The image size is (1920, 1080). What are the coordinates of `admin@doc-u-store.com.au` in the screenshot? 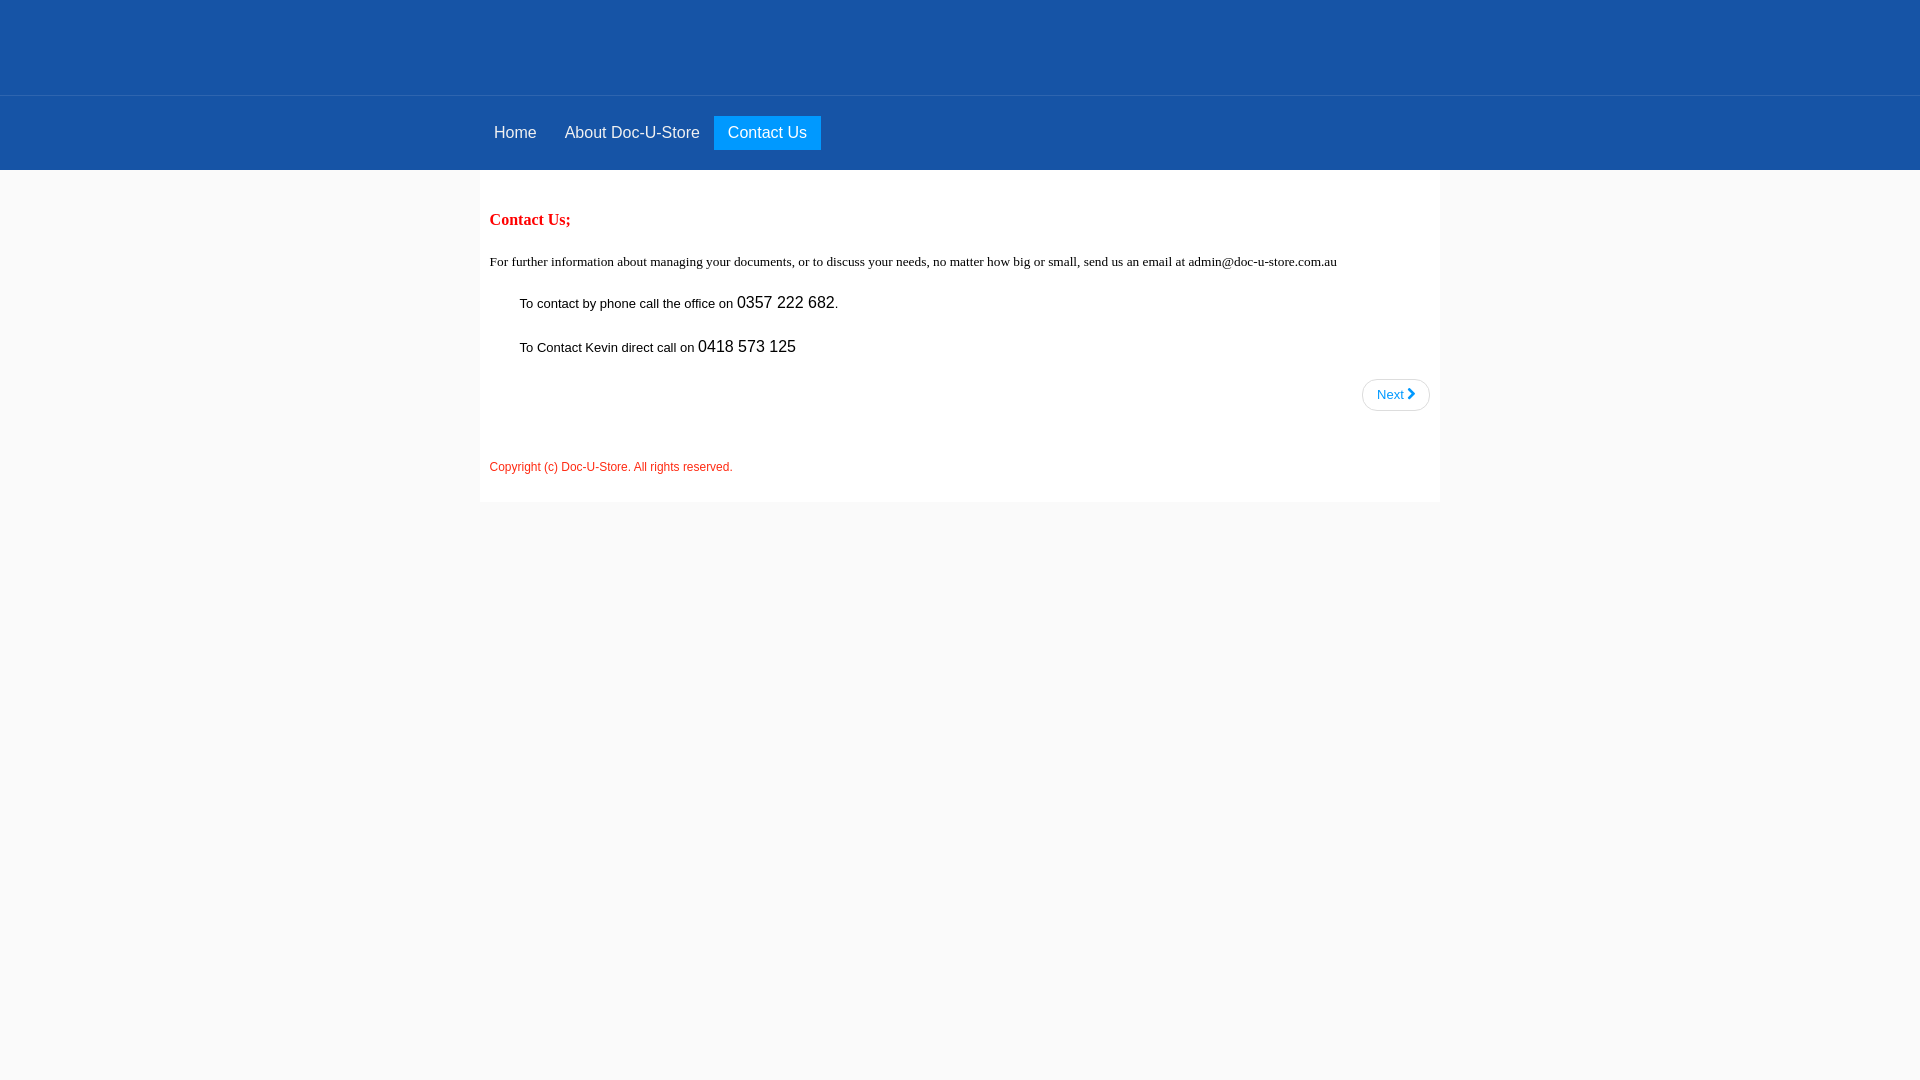 It's located at (1262, 262).